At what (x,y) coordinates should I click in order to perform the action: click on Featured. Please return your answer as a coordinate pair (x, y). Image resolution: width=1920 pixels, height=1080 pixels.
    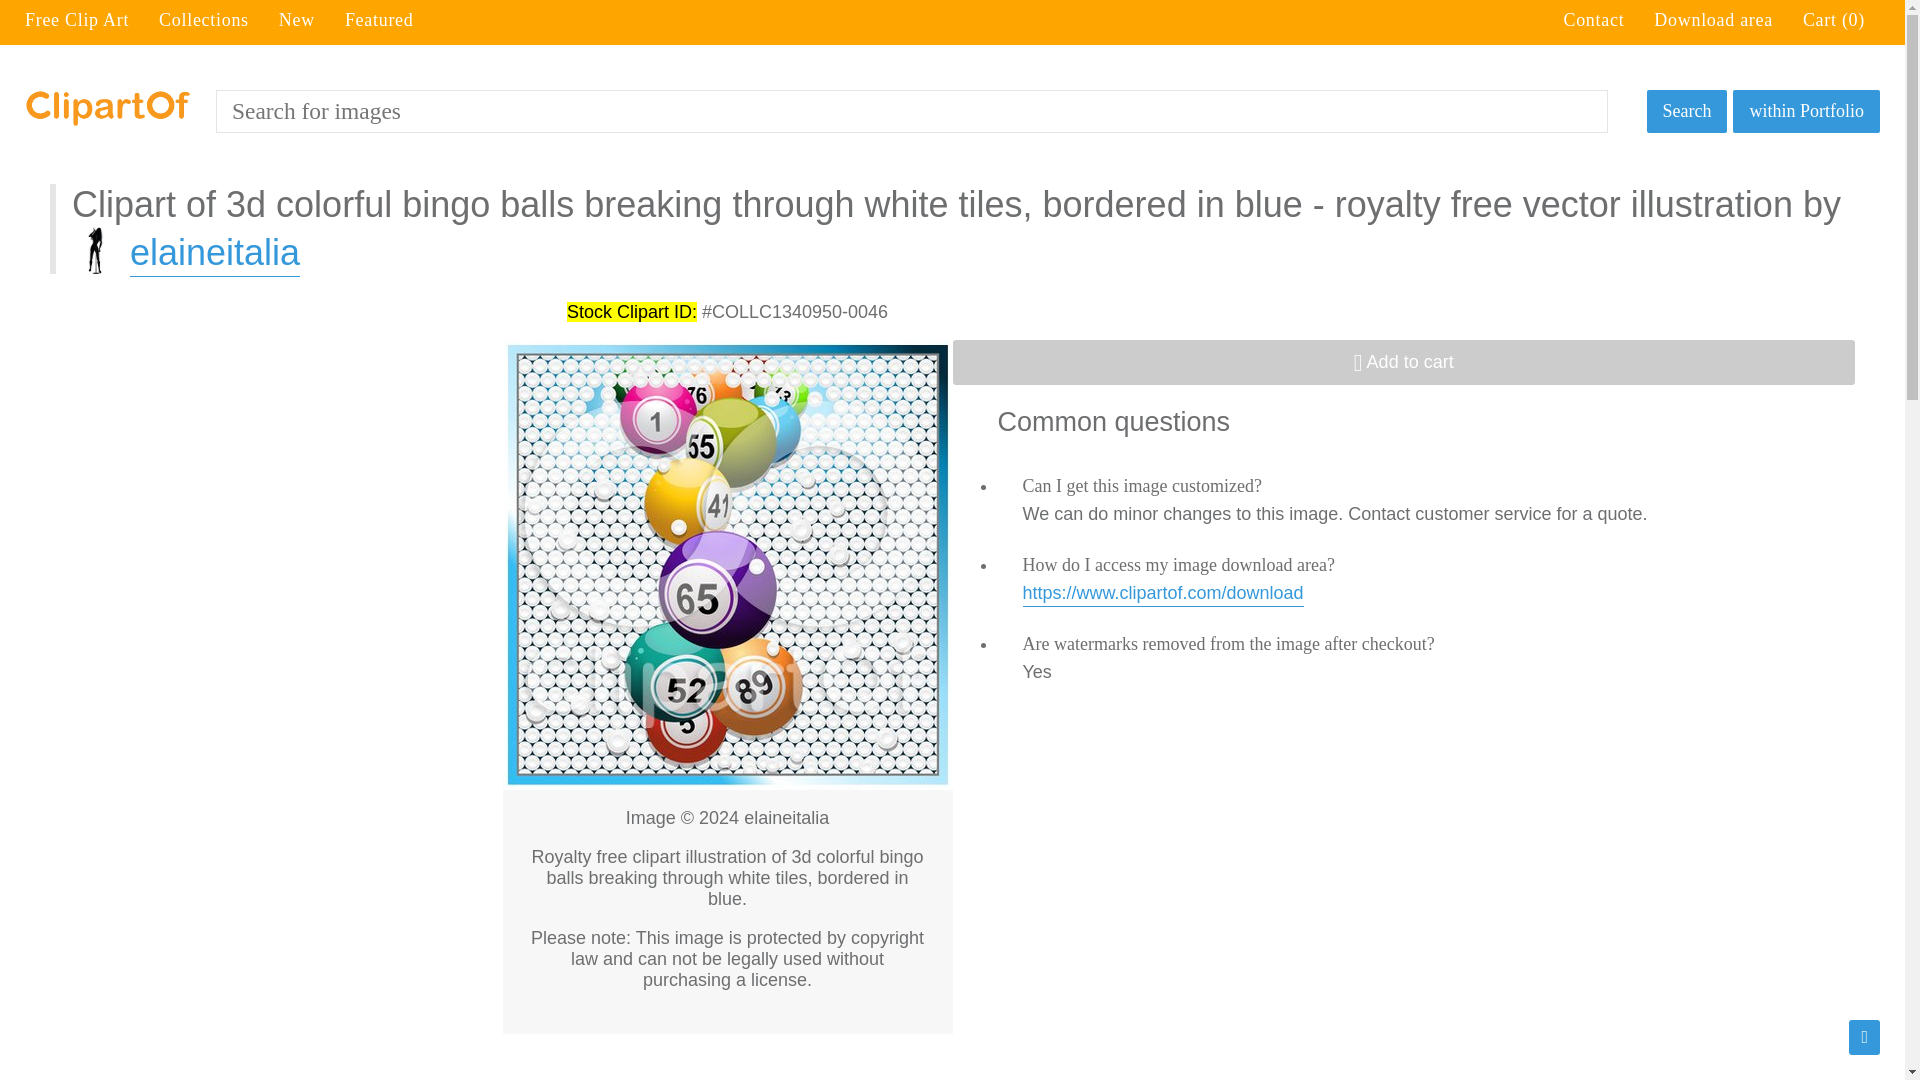
    Looking at the image, I should click on (380, 20).